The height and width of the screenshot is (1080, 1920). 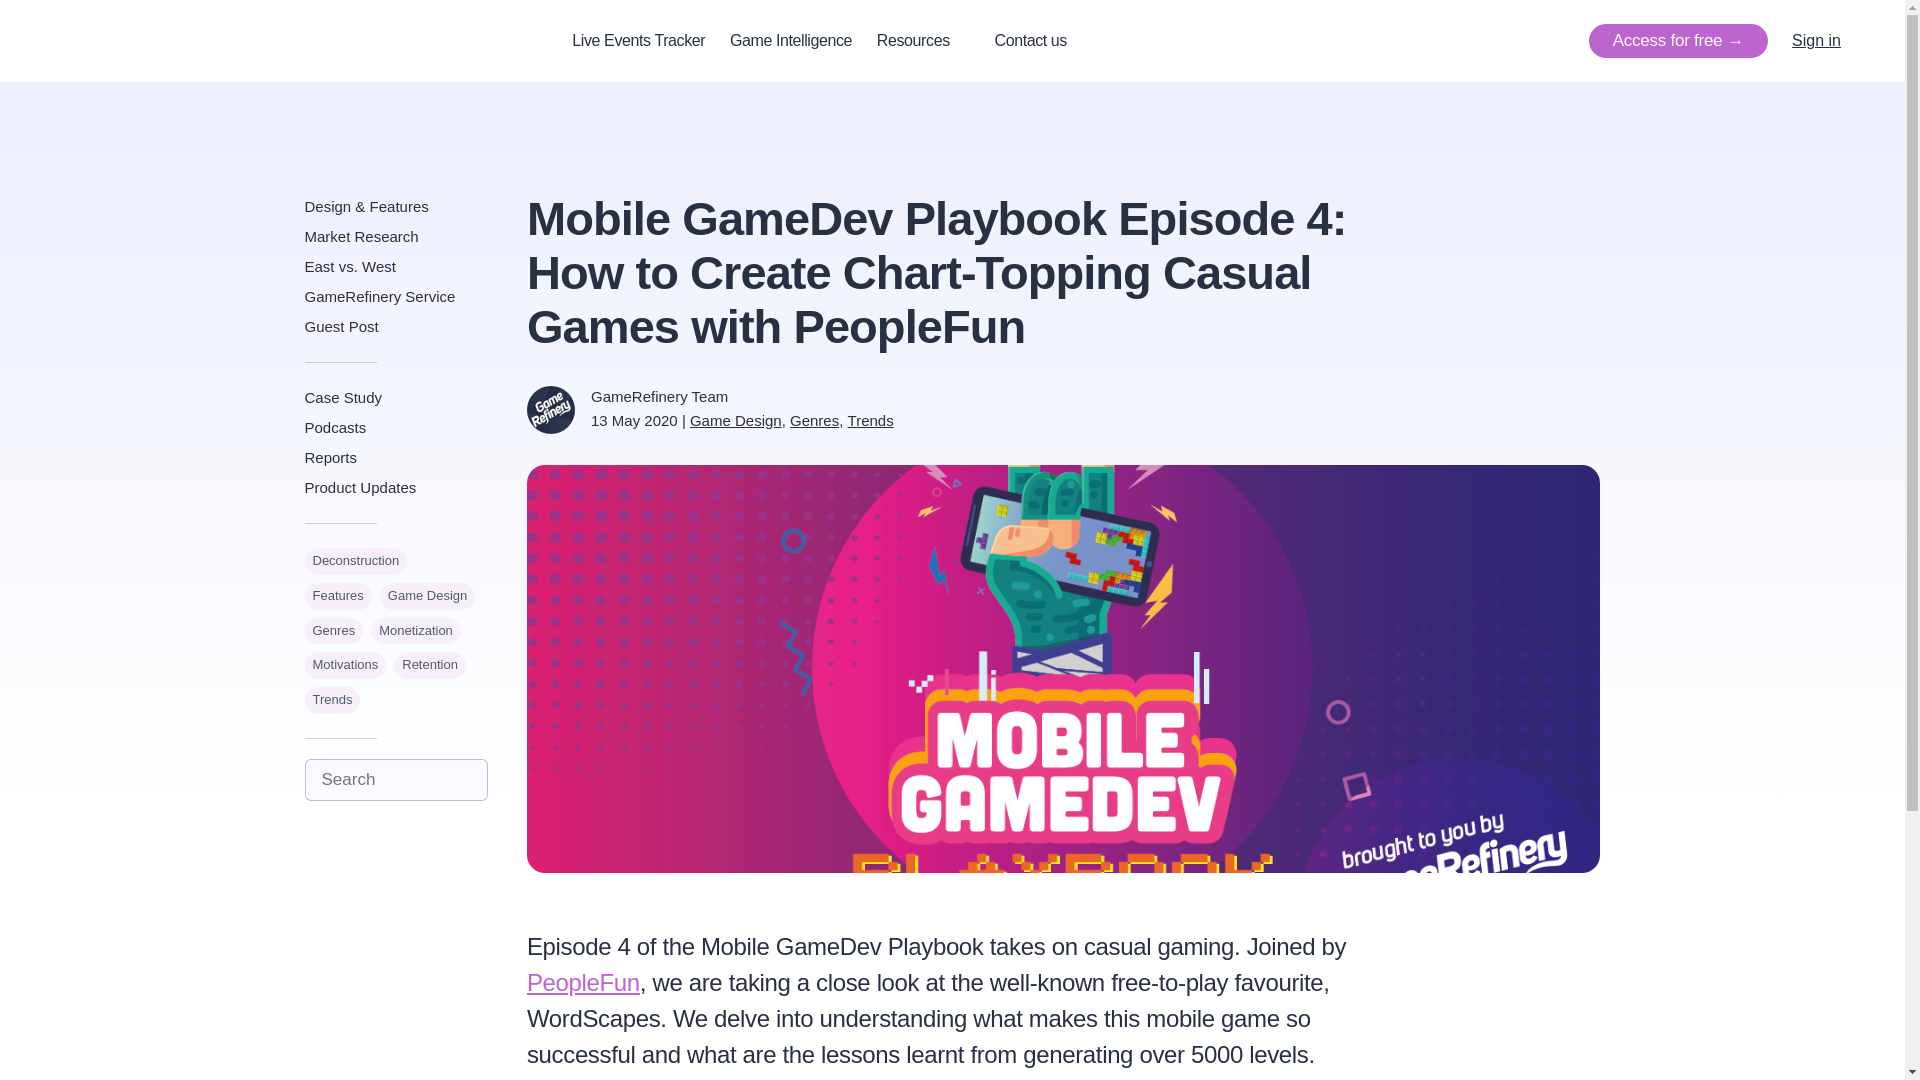 I want to click on East vs. West, so click(x=395, y=266).